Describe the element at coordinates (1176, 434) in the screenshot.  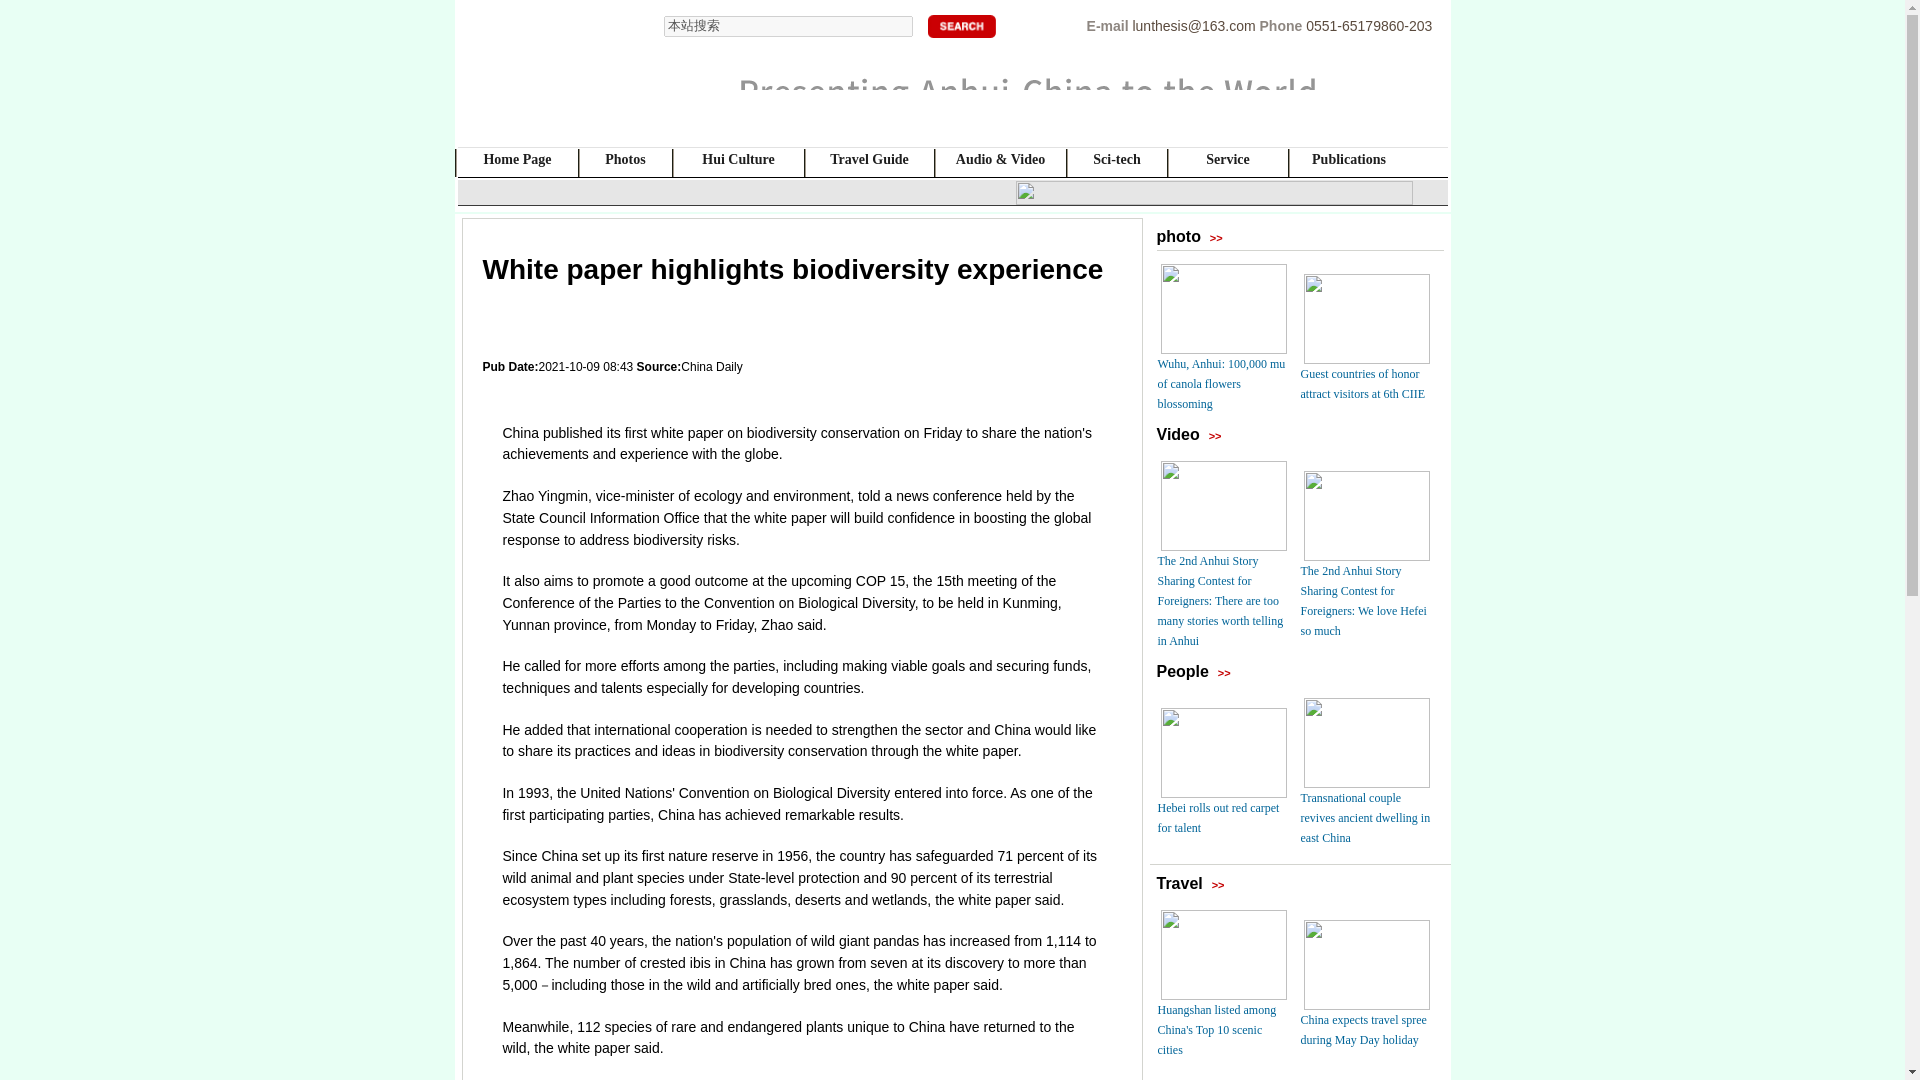
I see `Video` at that location.